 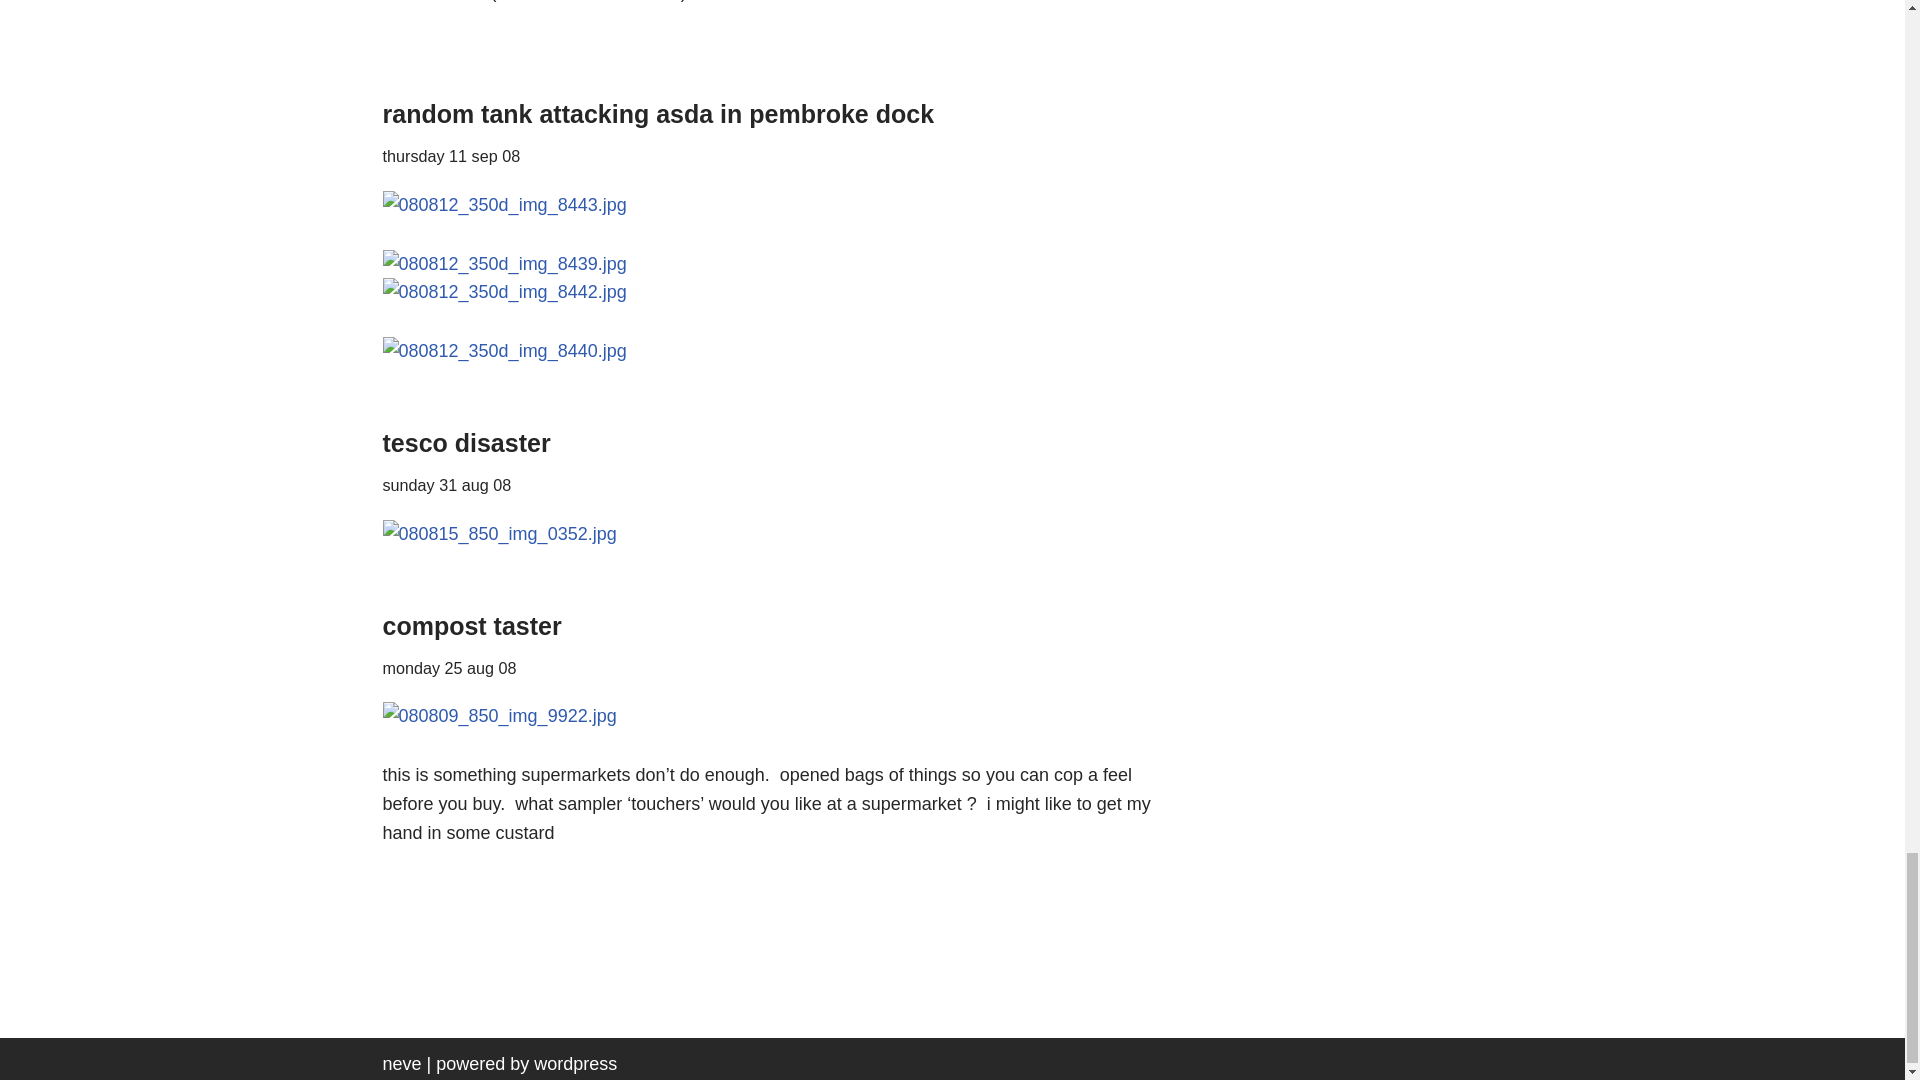 What do you see at coordinates (471, 626) in the screenshot?
I see `compost taster` at bounding box center [471, 626].